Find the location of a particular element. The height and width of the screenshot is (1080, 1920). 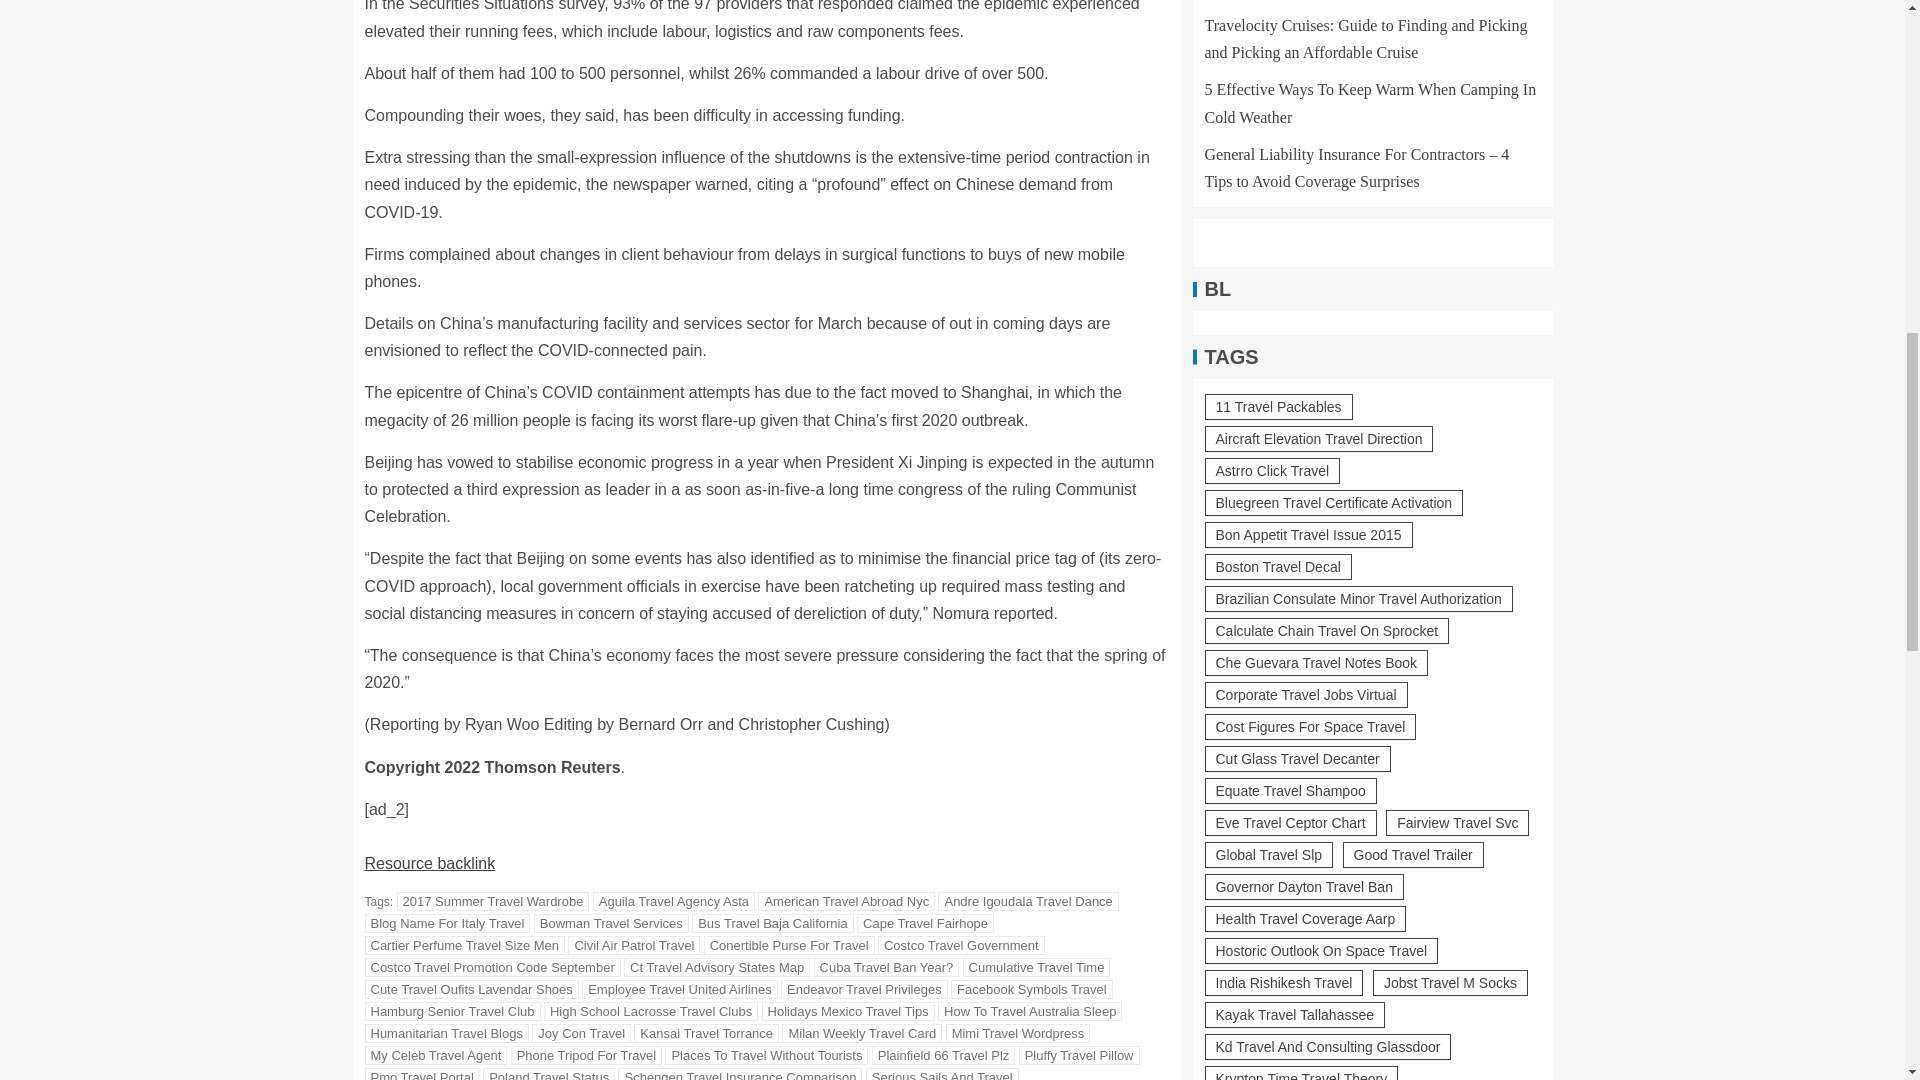

Blog Name For Italy Travel is located at coordinates (446, 923).